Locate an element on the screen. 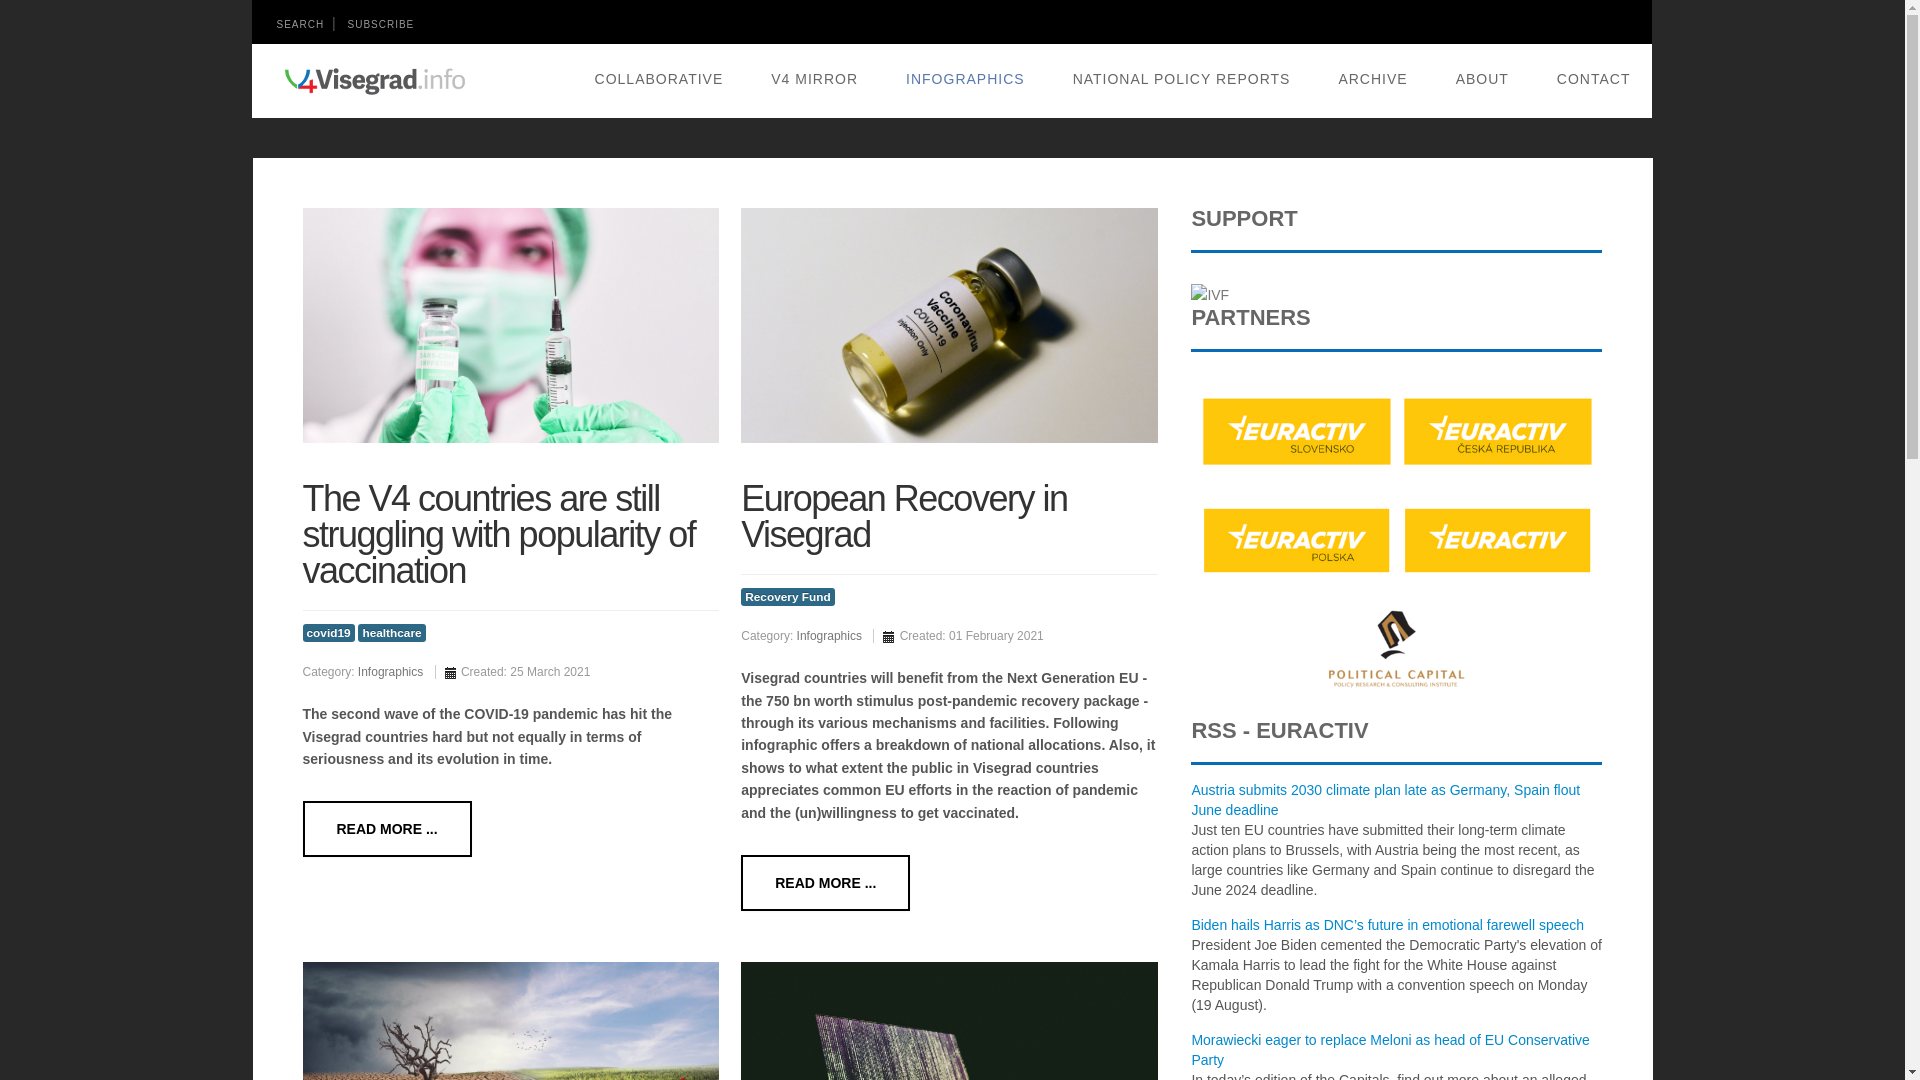 This screenshot has height=1080, width=1920. Visegrad.info is located at coordinates (375, 81).